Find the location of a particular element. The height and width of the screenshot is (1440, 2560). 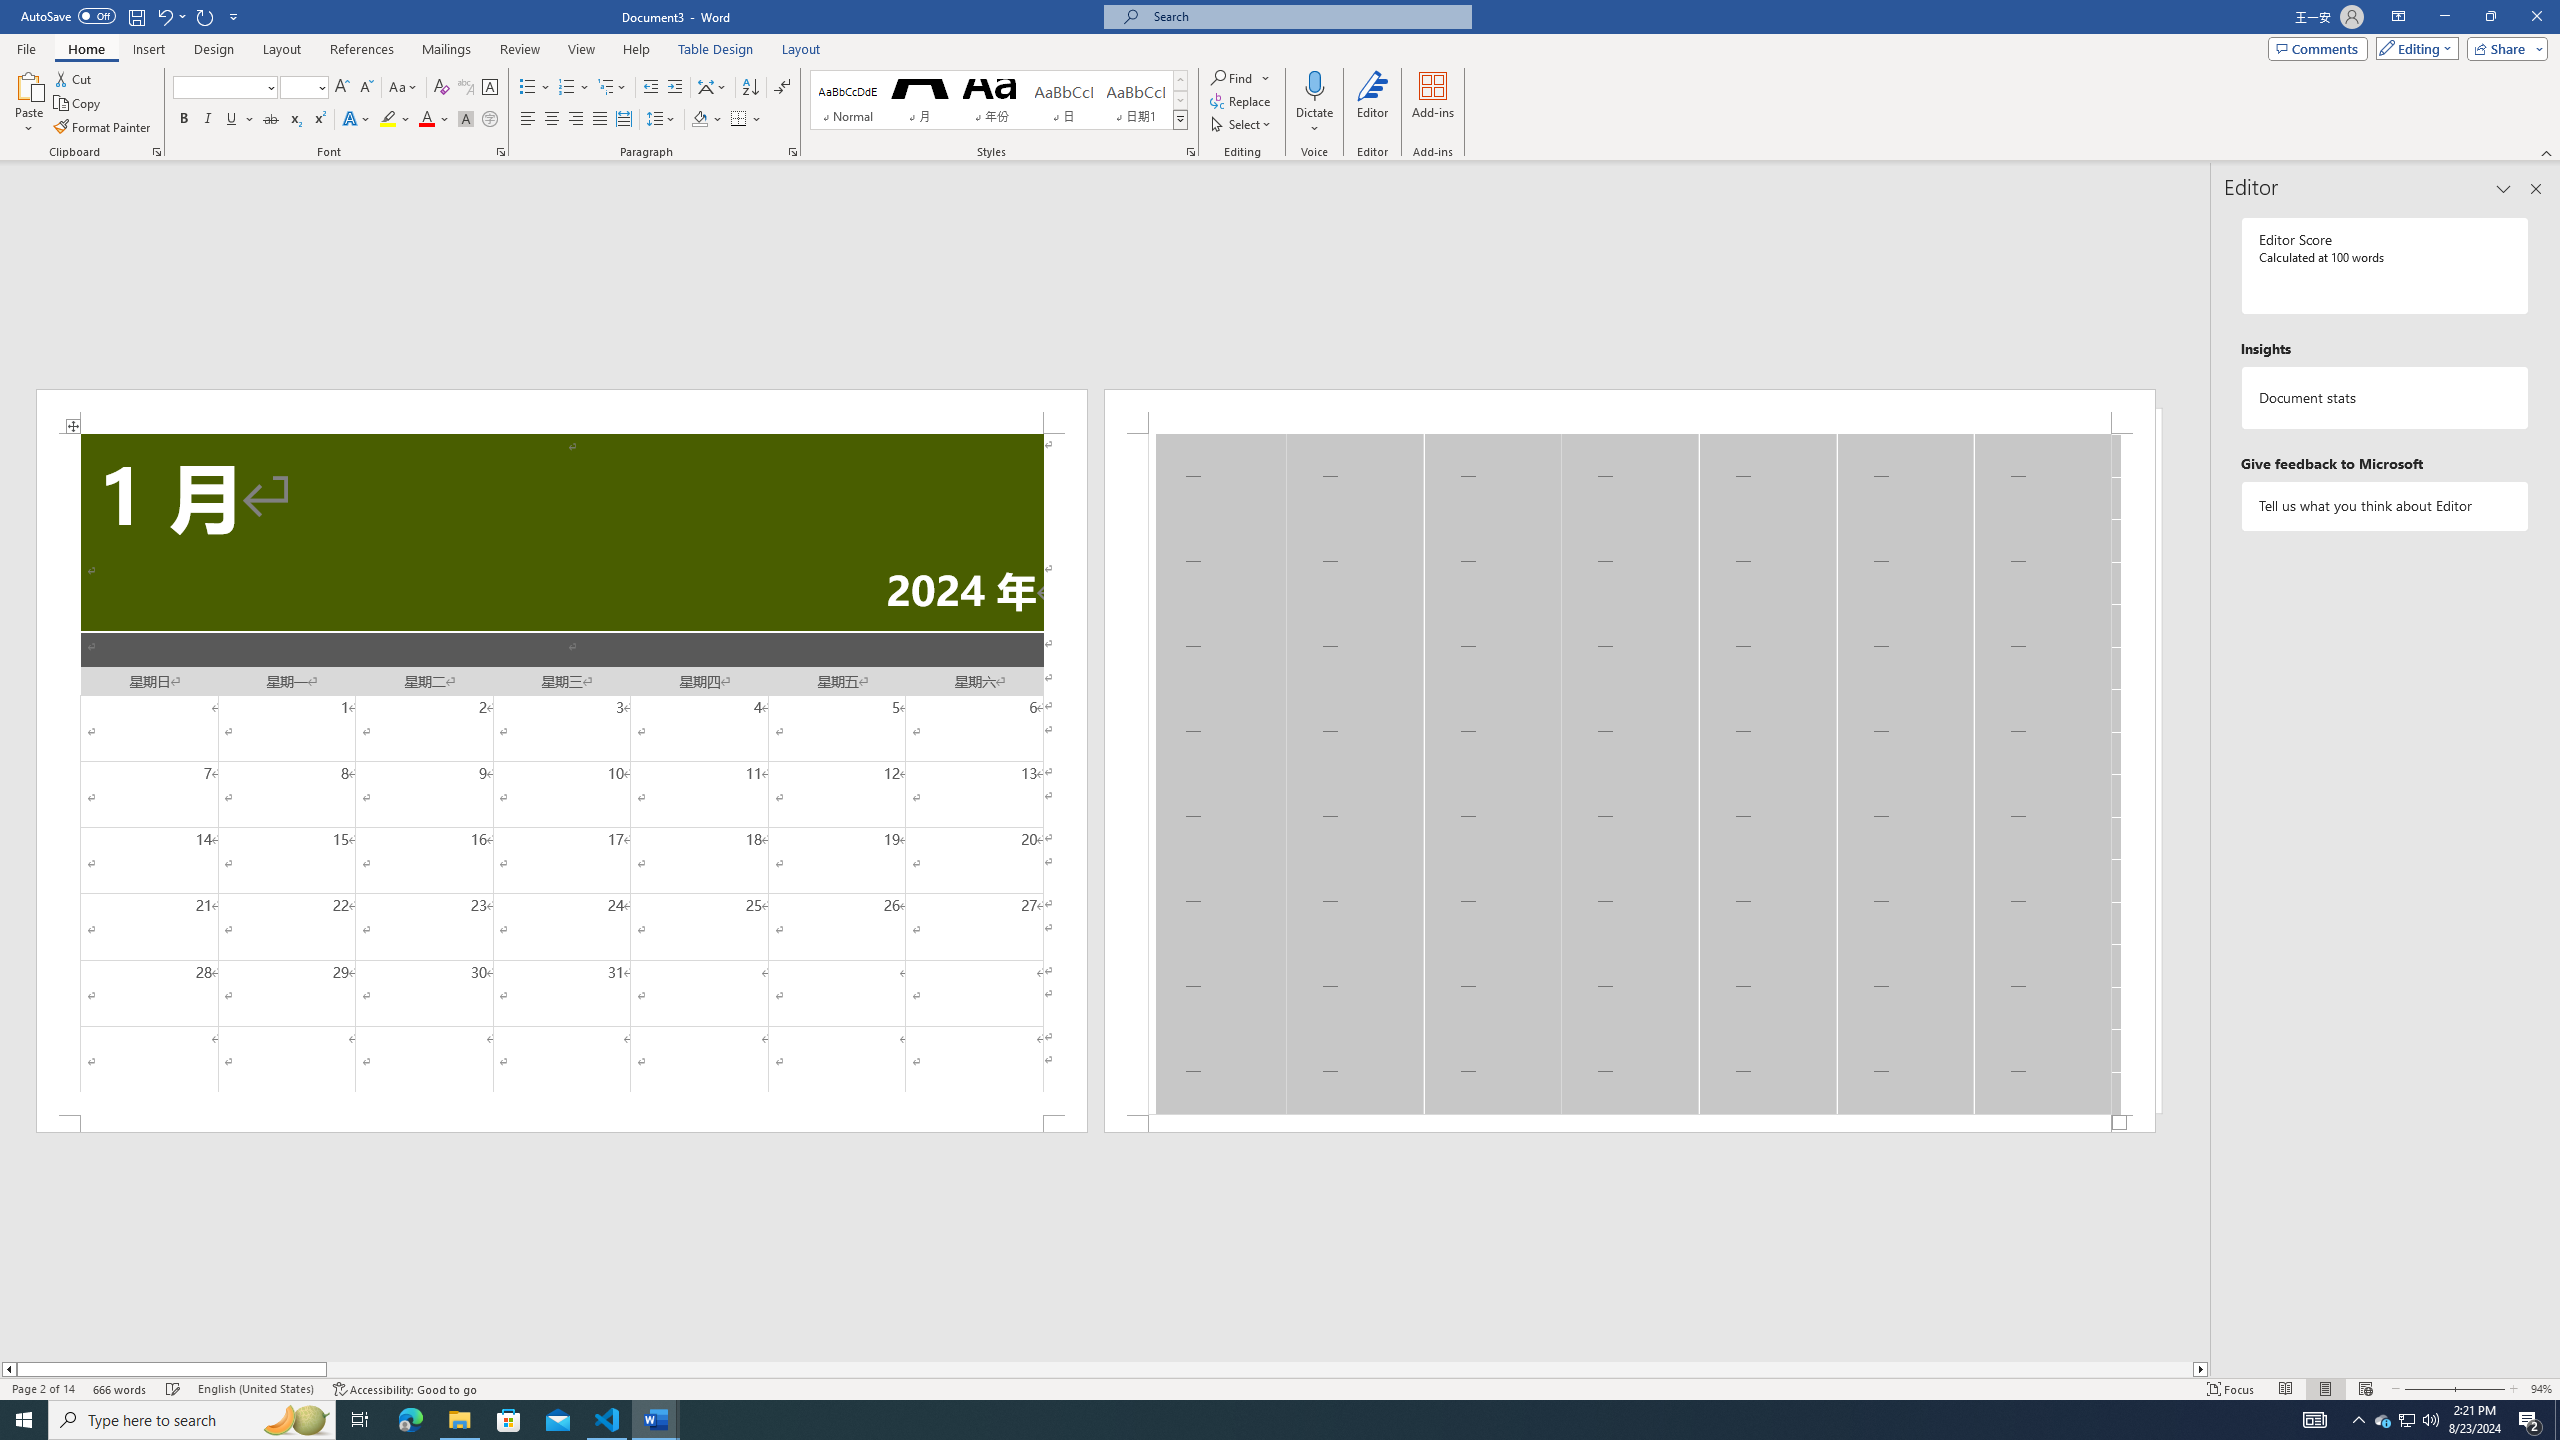

Superscript is located at coordinates (318, 120).